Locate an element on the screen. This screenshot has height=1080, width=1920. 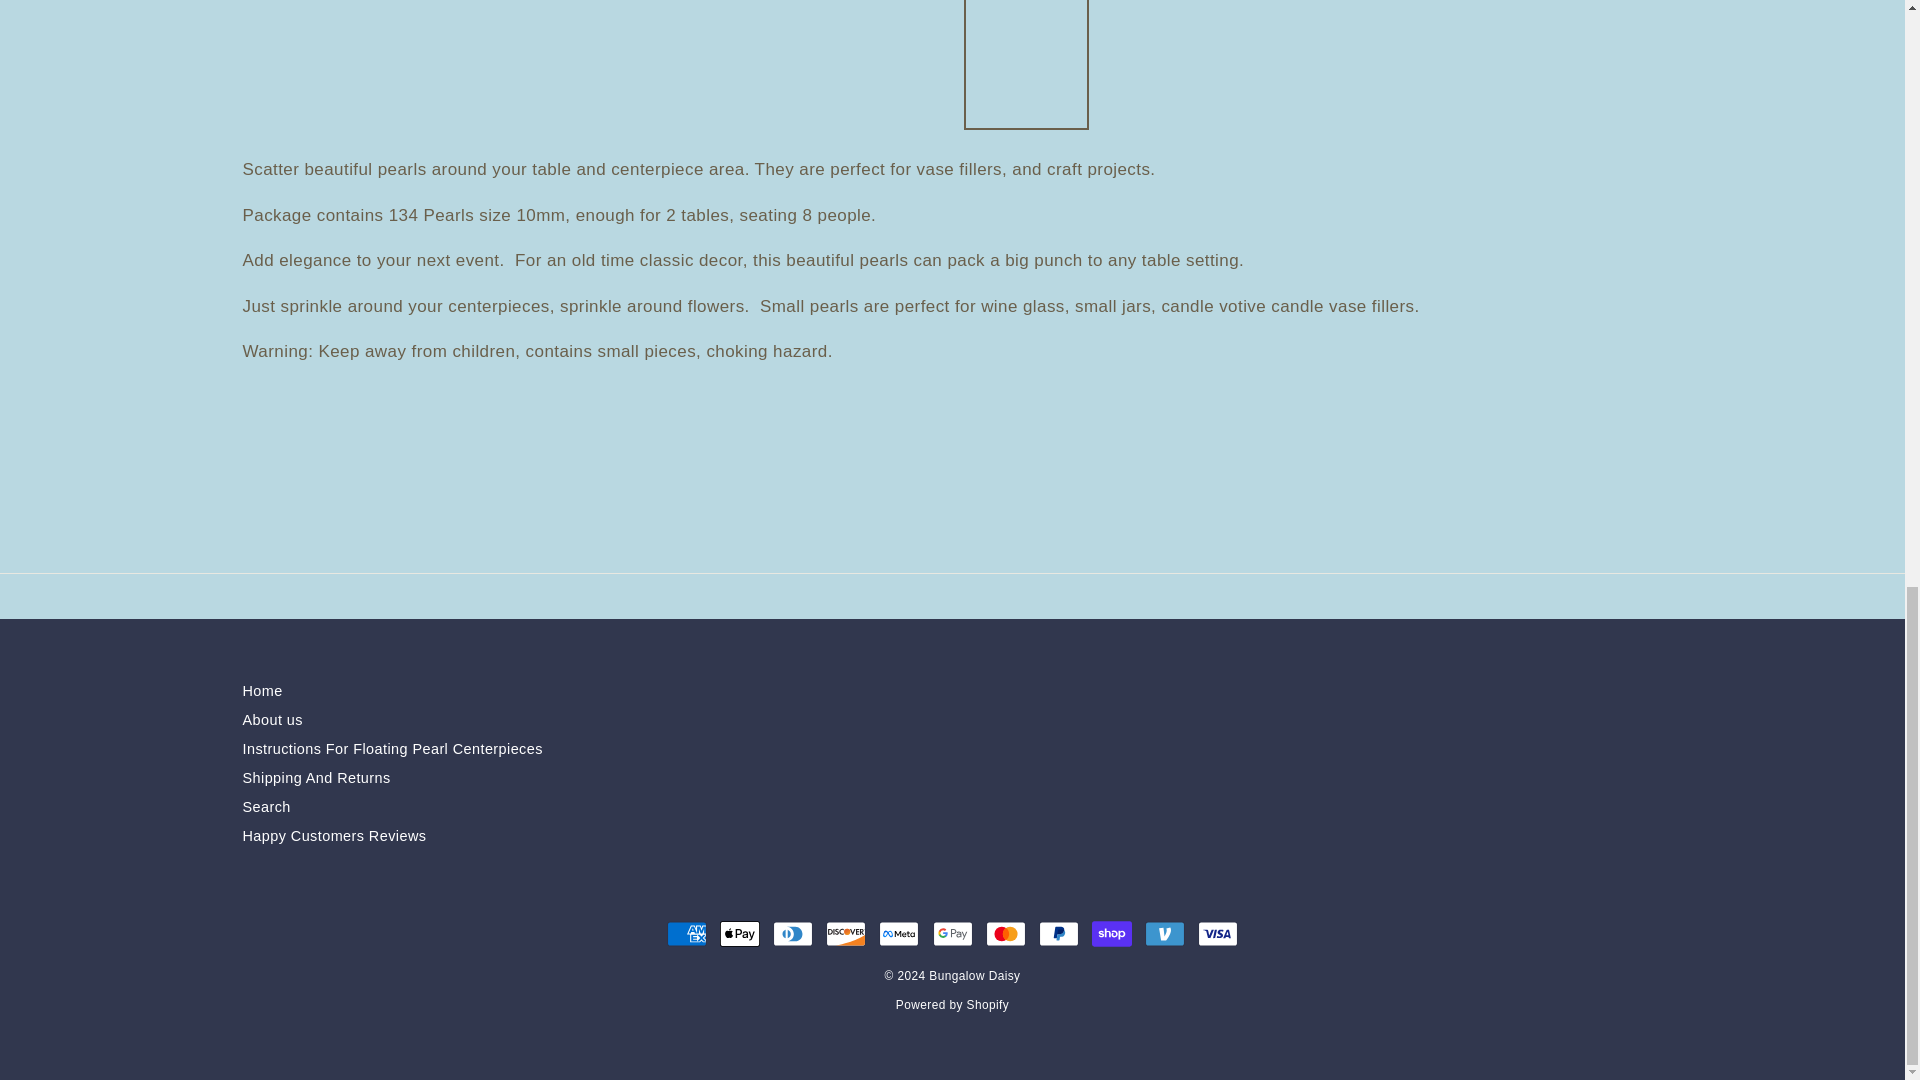
Venmo is located at coordinates (1164, 933).